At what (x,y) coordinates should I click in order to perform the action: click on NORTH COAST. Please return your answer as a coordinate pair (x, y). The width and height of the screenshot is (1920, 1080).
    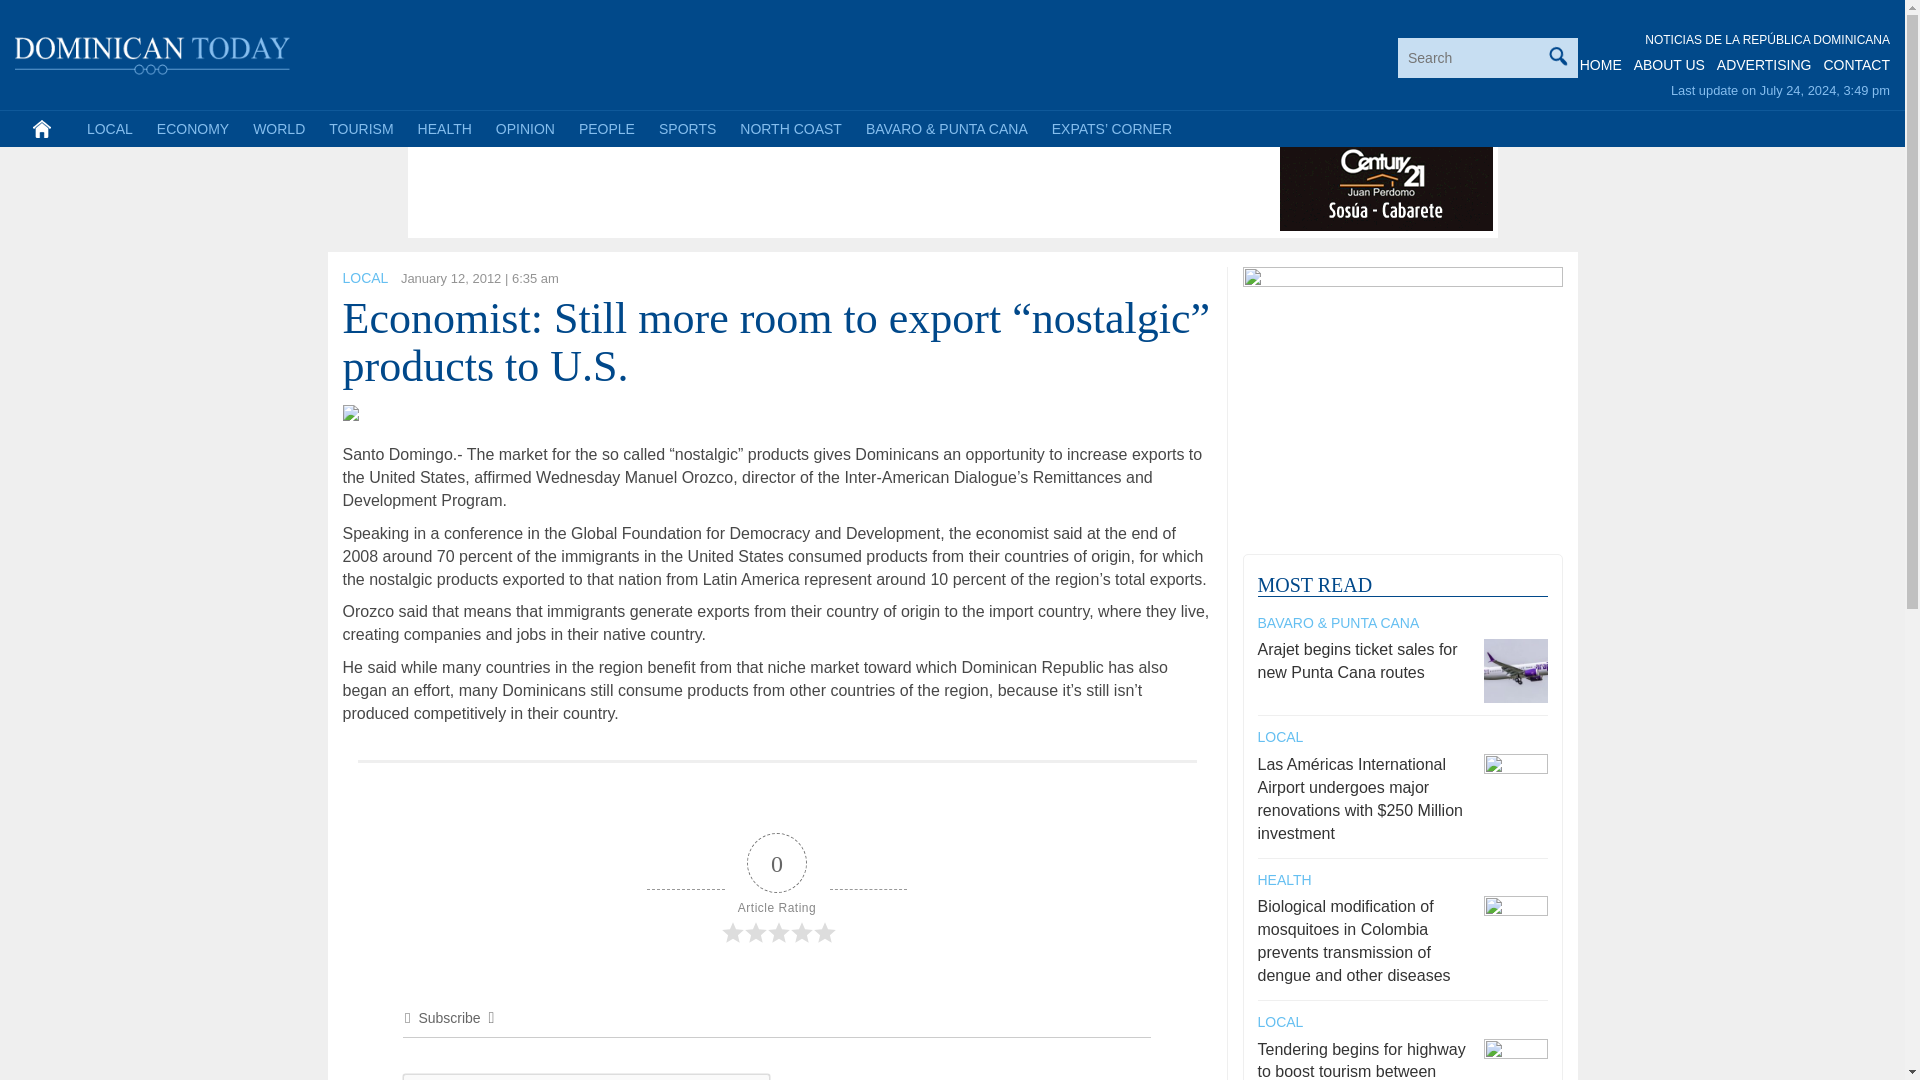
    Looking at the image, I should click on (790, 128).